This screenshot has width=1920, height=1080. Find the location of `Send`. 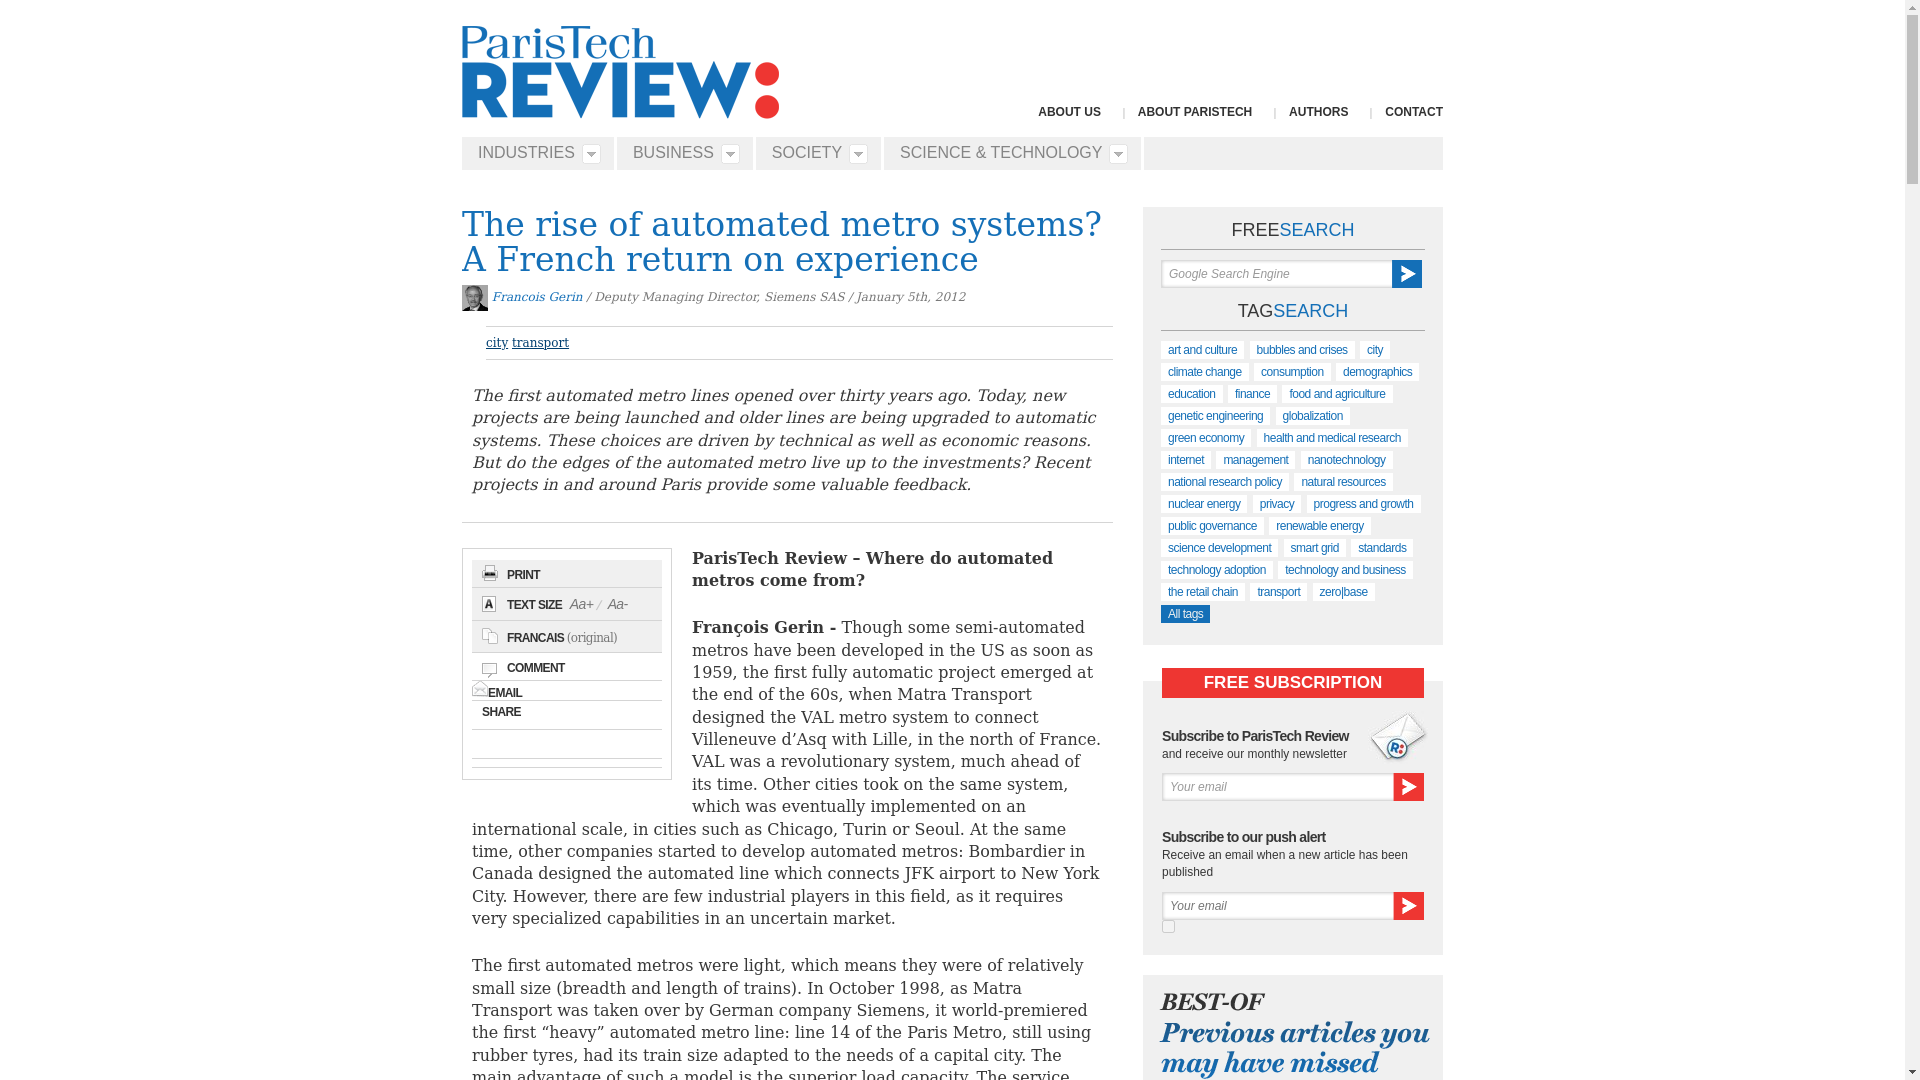

Send is located at coordinates (1408, 787).